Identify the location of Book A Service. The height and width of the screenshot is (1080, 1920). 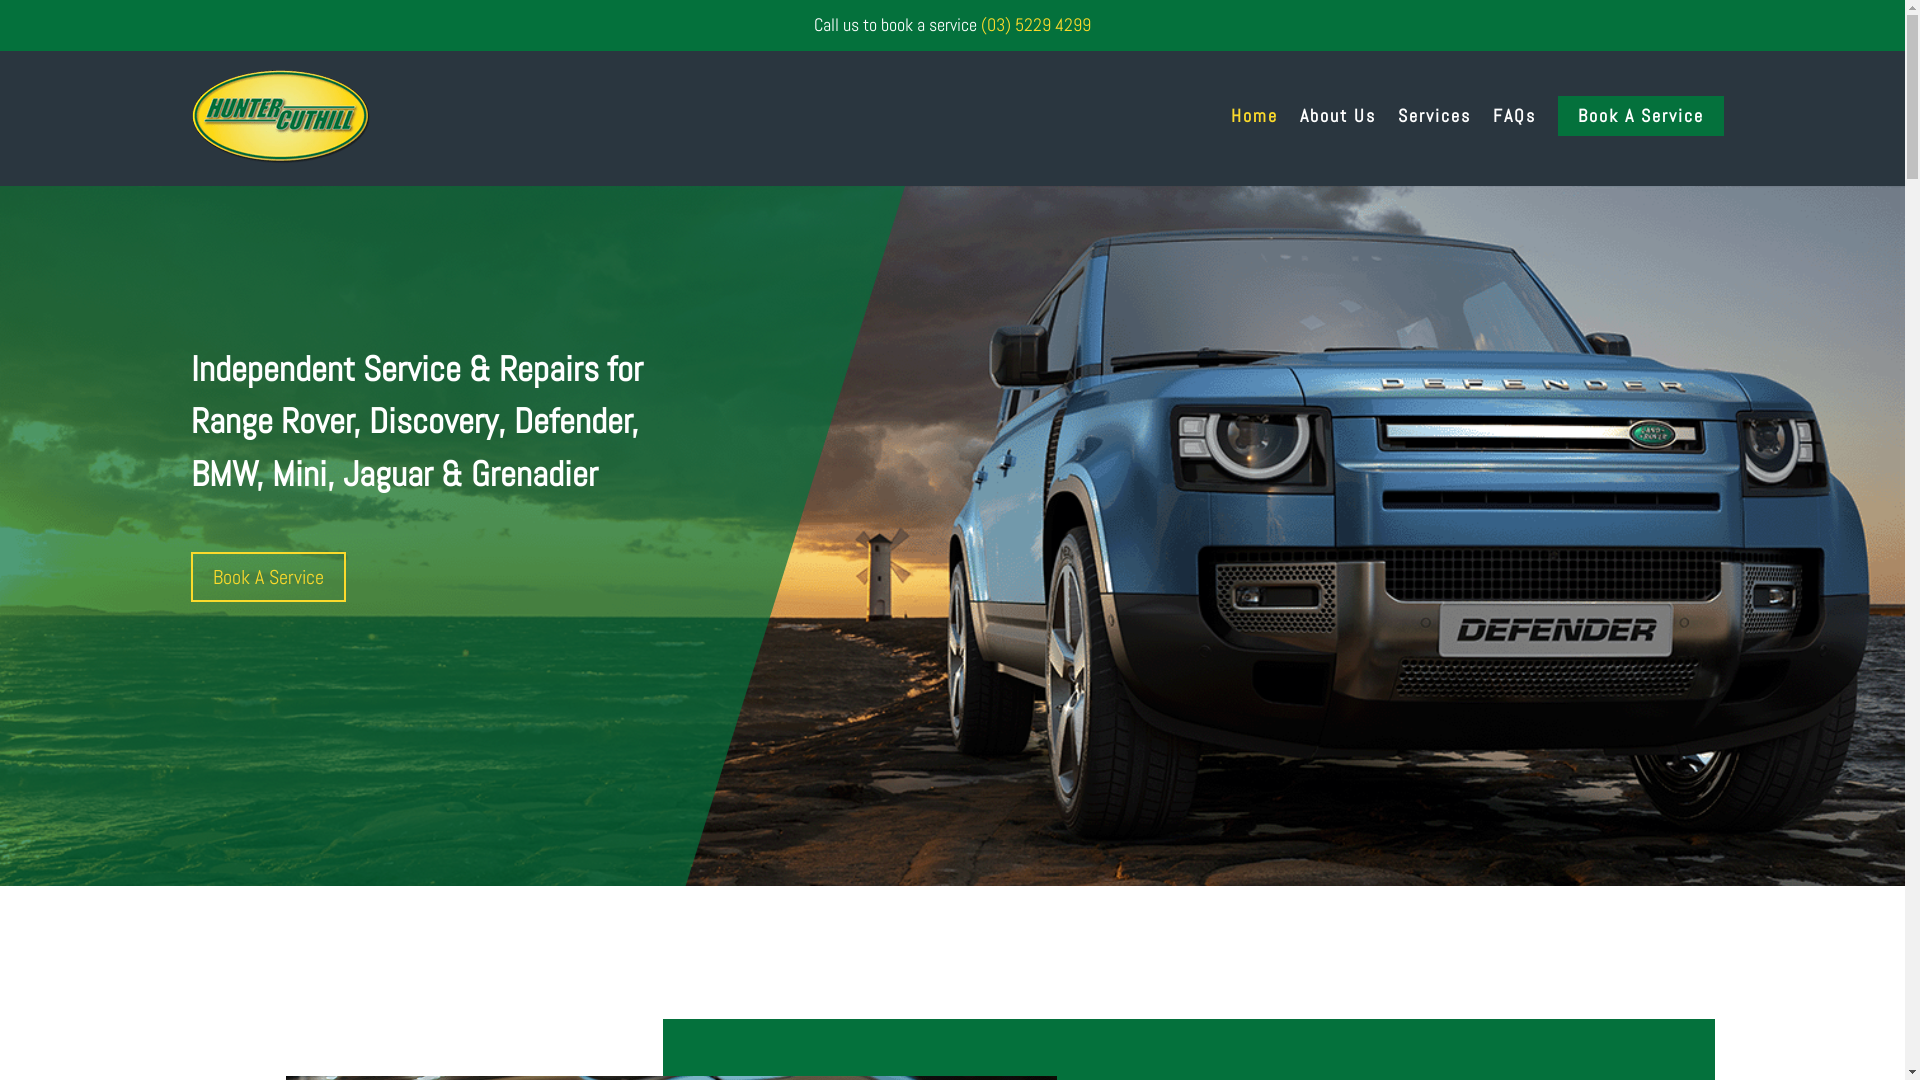
(268, 577).